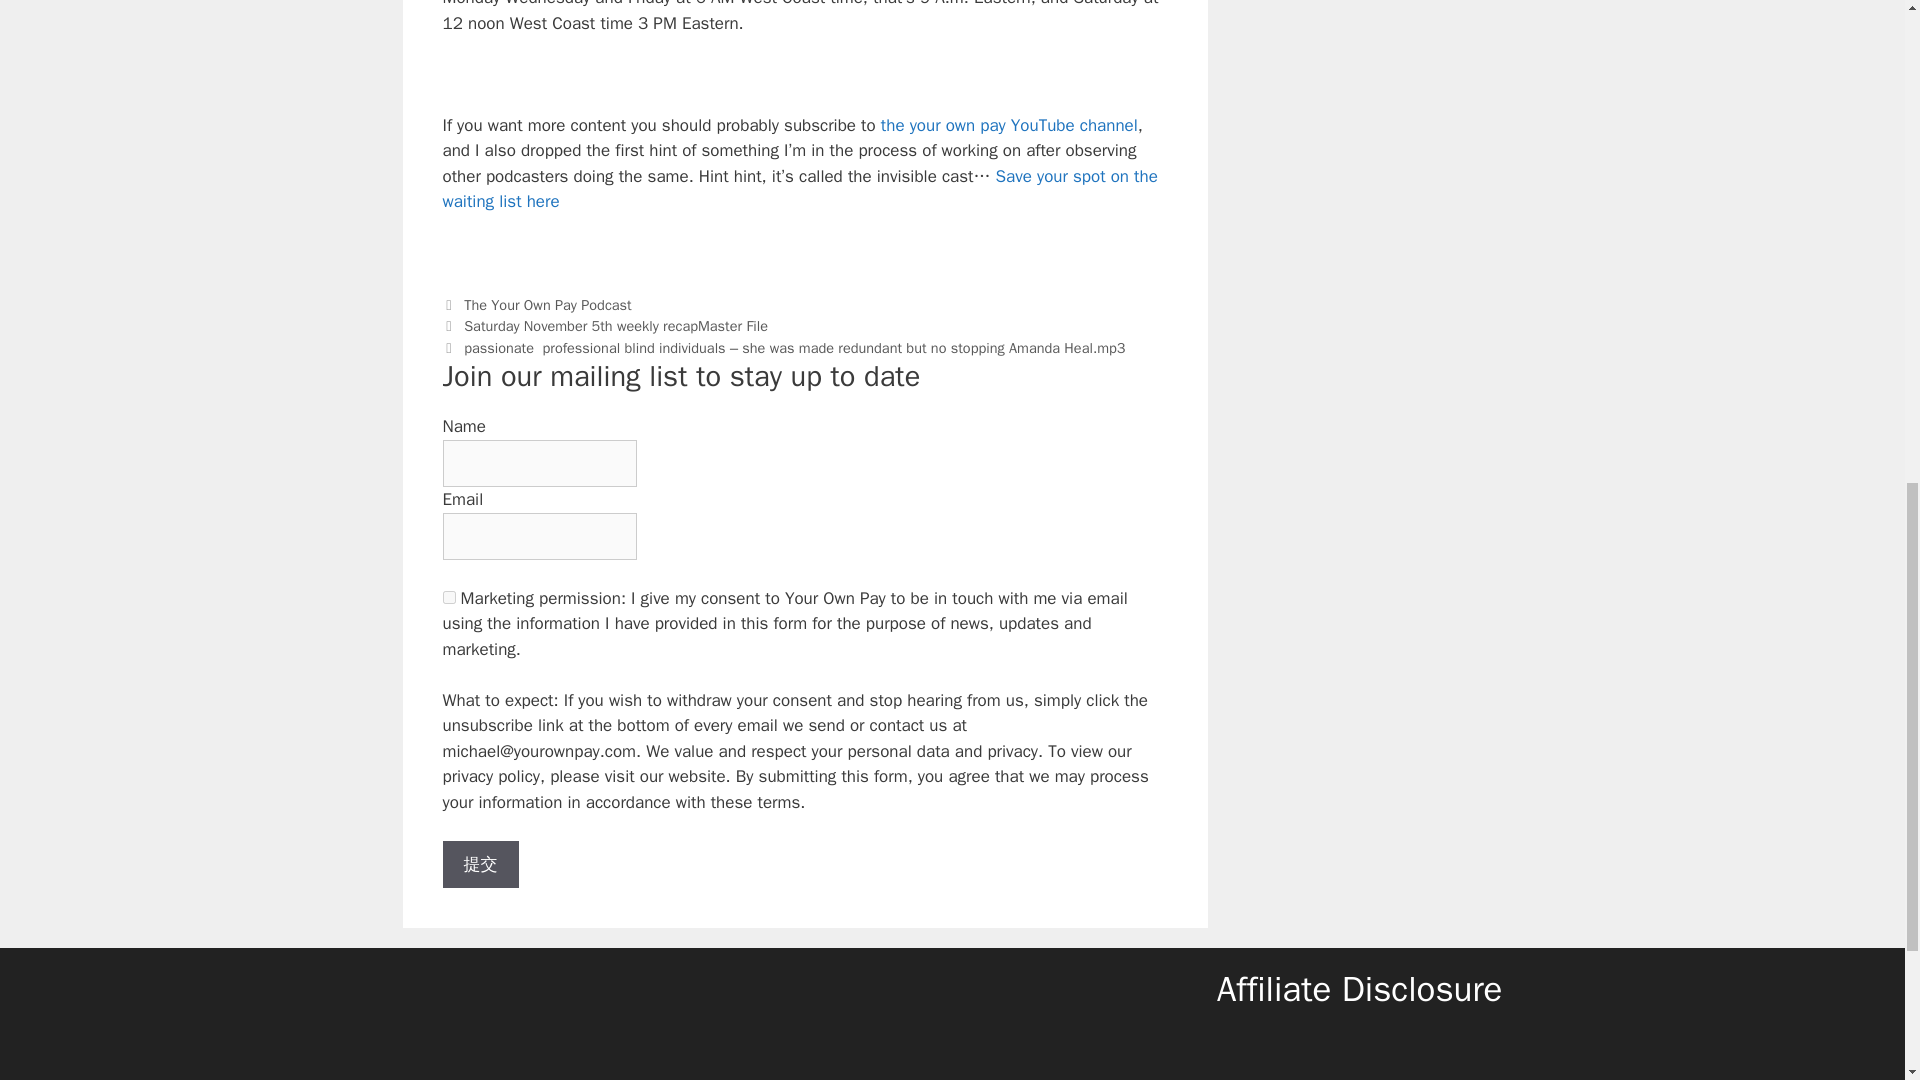  Describe the element at coordinates (799, 189) in the screenshot. I see `Save your spot on the waiting list here` at that location.